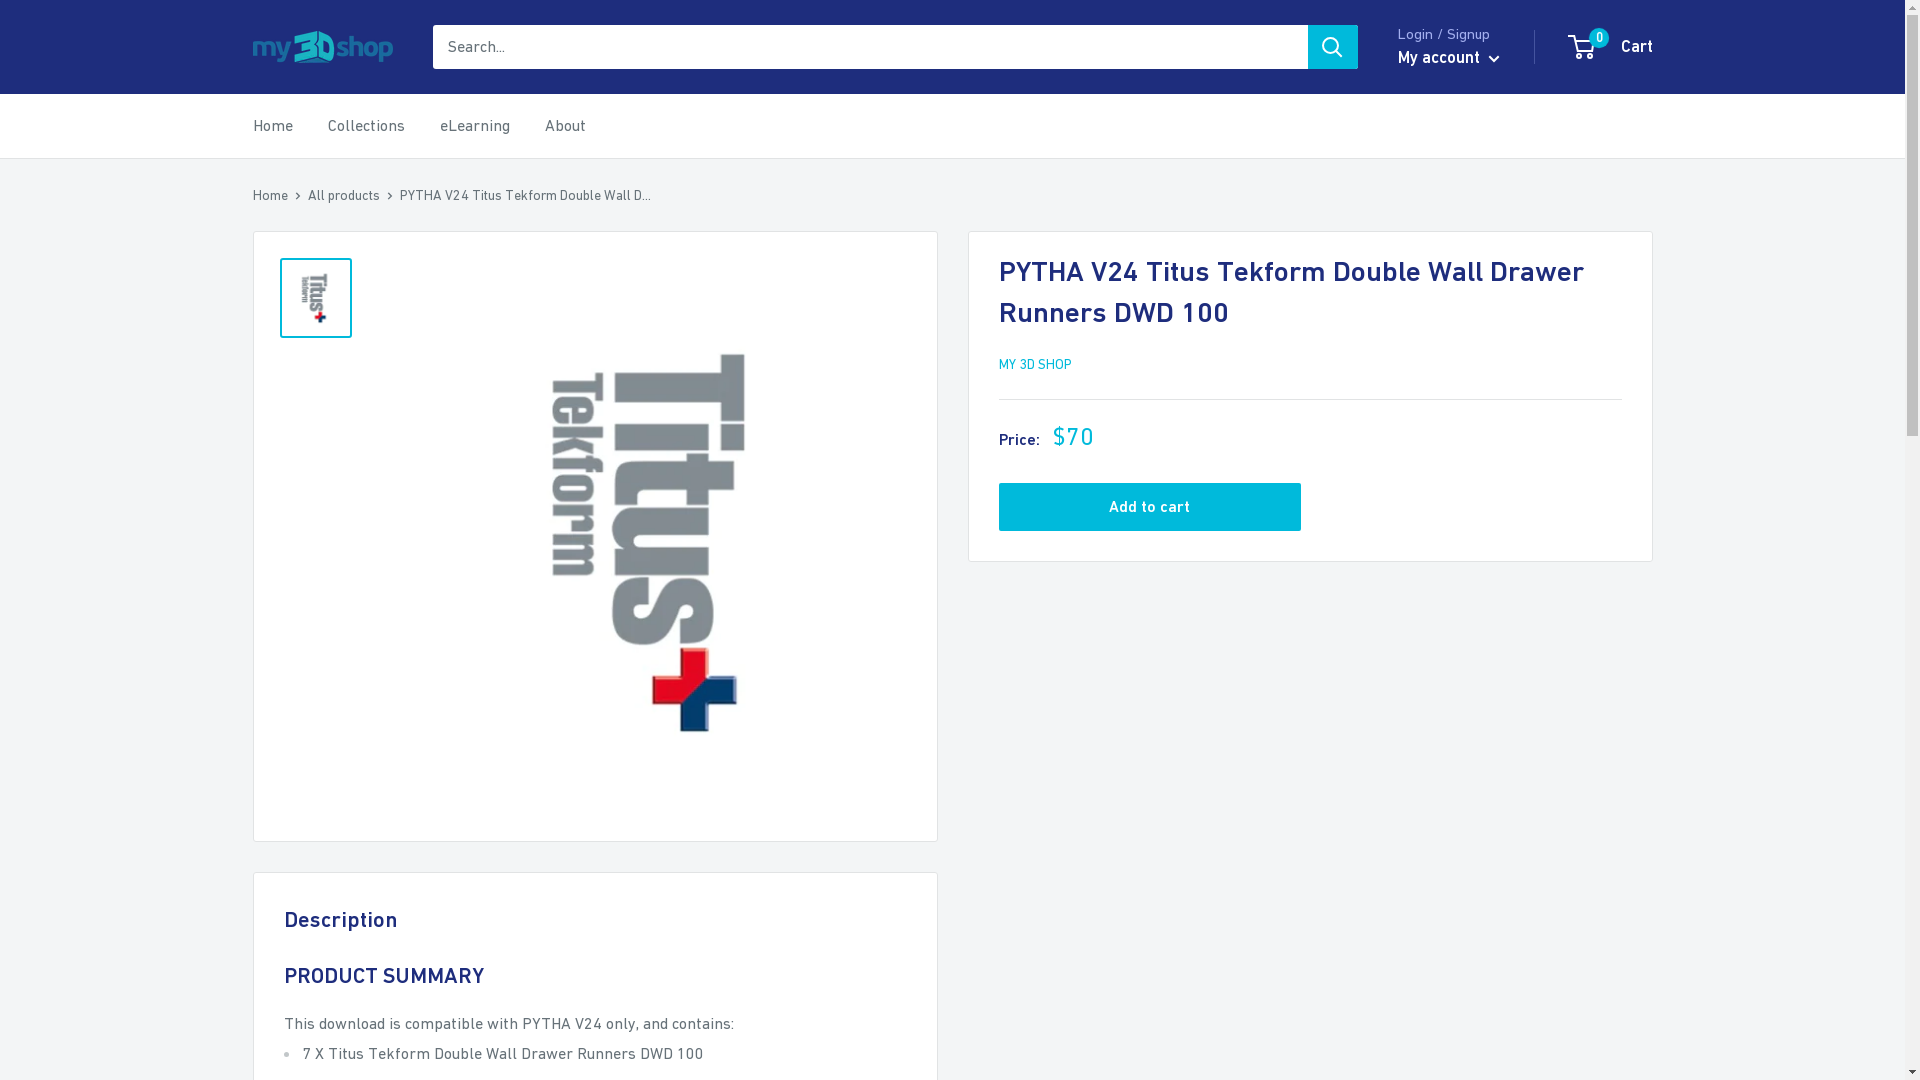 The width and height of the screenshot is (1920, 1080). What do you see at coordinates (272, 126) in the screenshot?
I see `Home` at bounding box center [272, 126].